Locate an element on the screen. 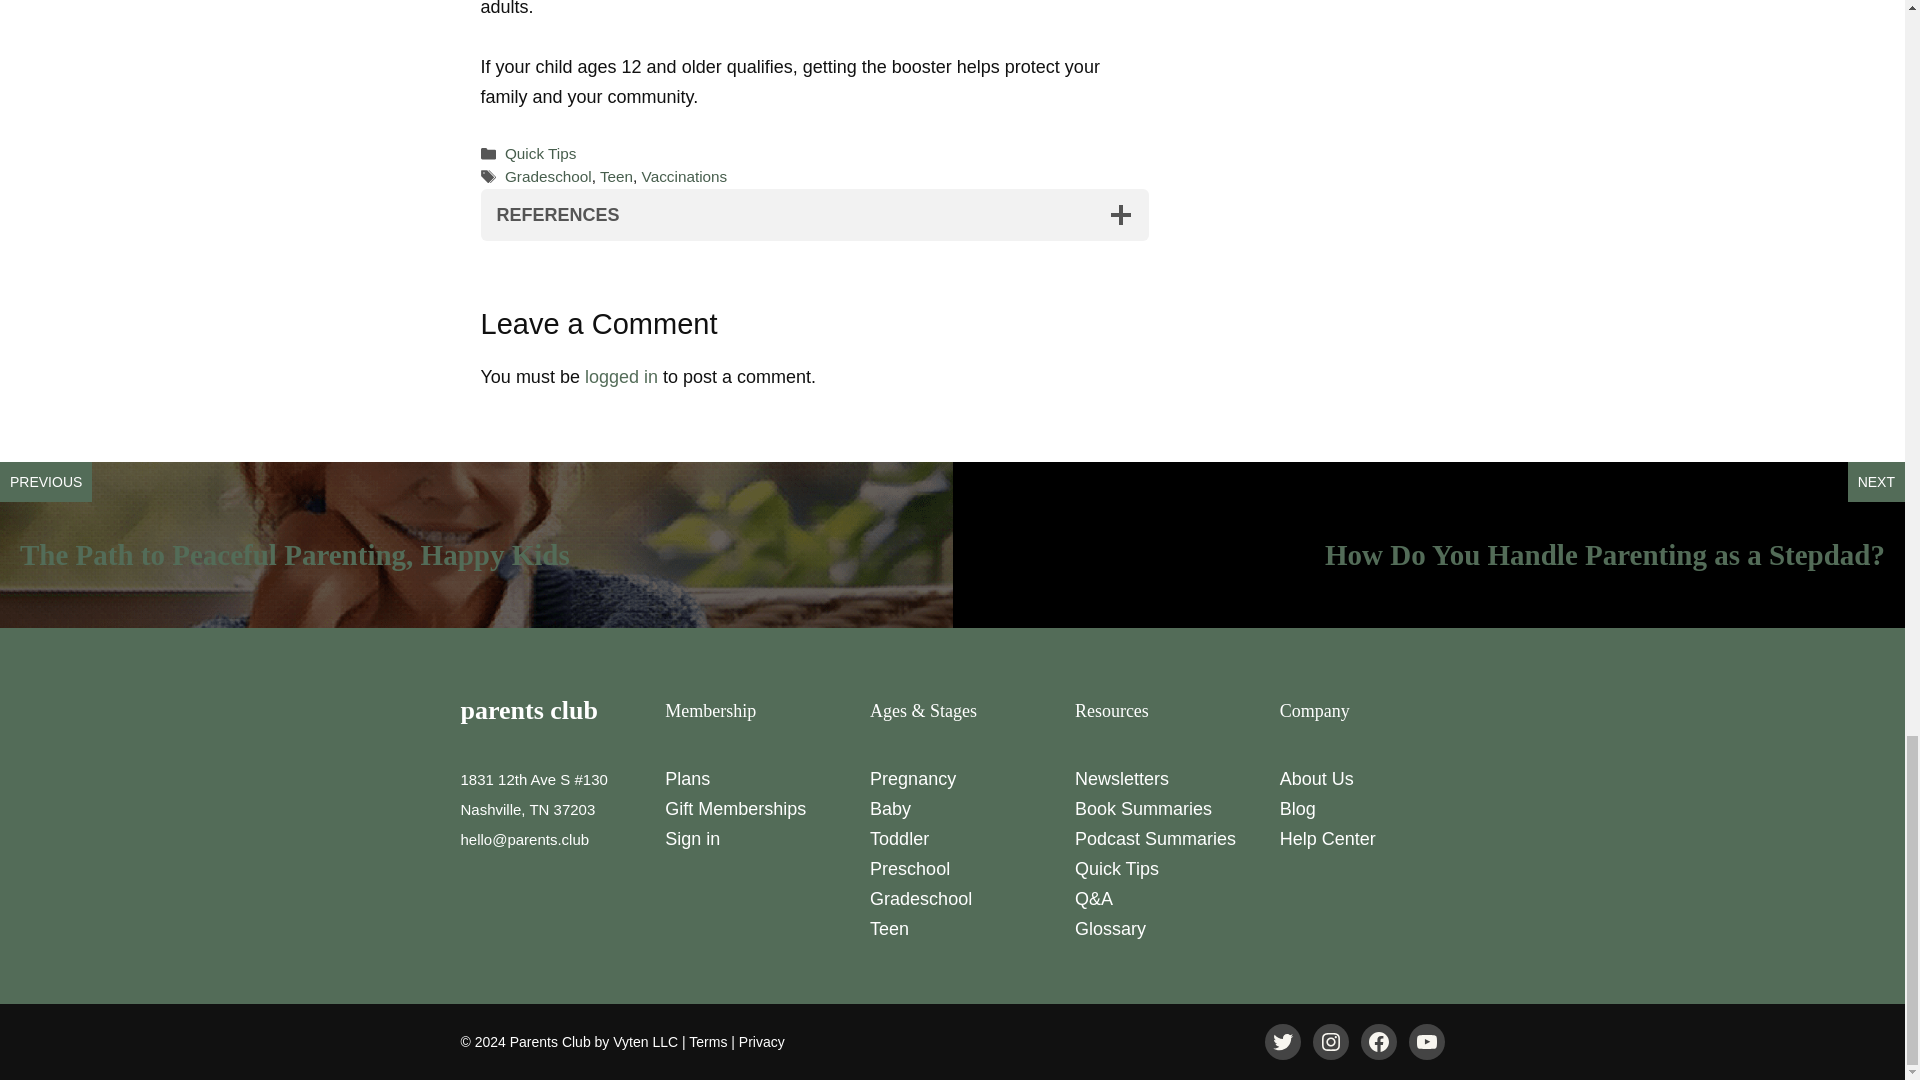  The Path to Peaceful Parenting, Happy Kids is located at coordinates (294, 554).